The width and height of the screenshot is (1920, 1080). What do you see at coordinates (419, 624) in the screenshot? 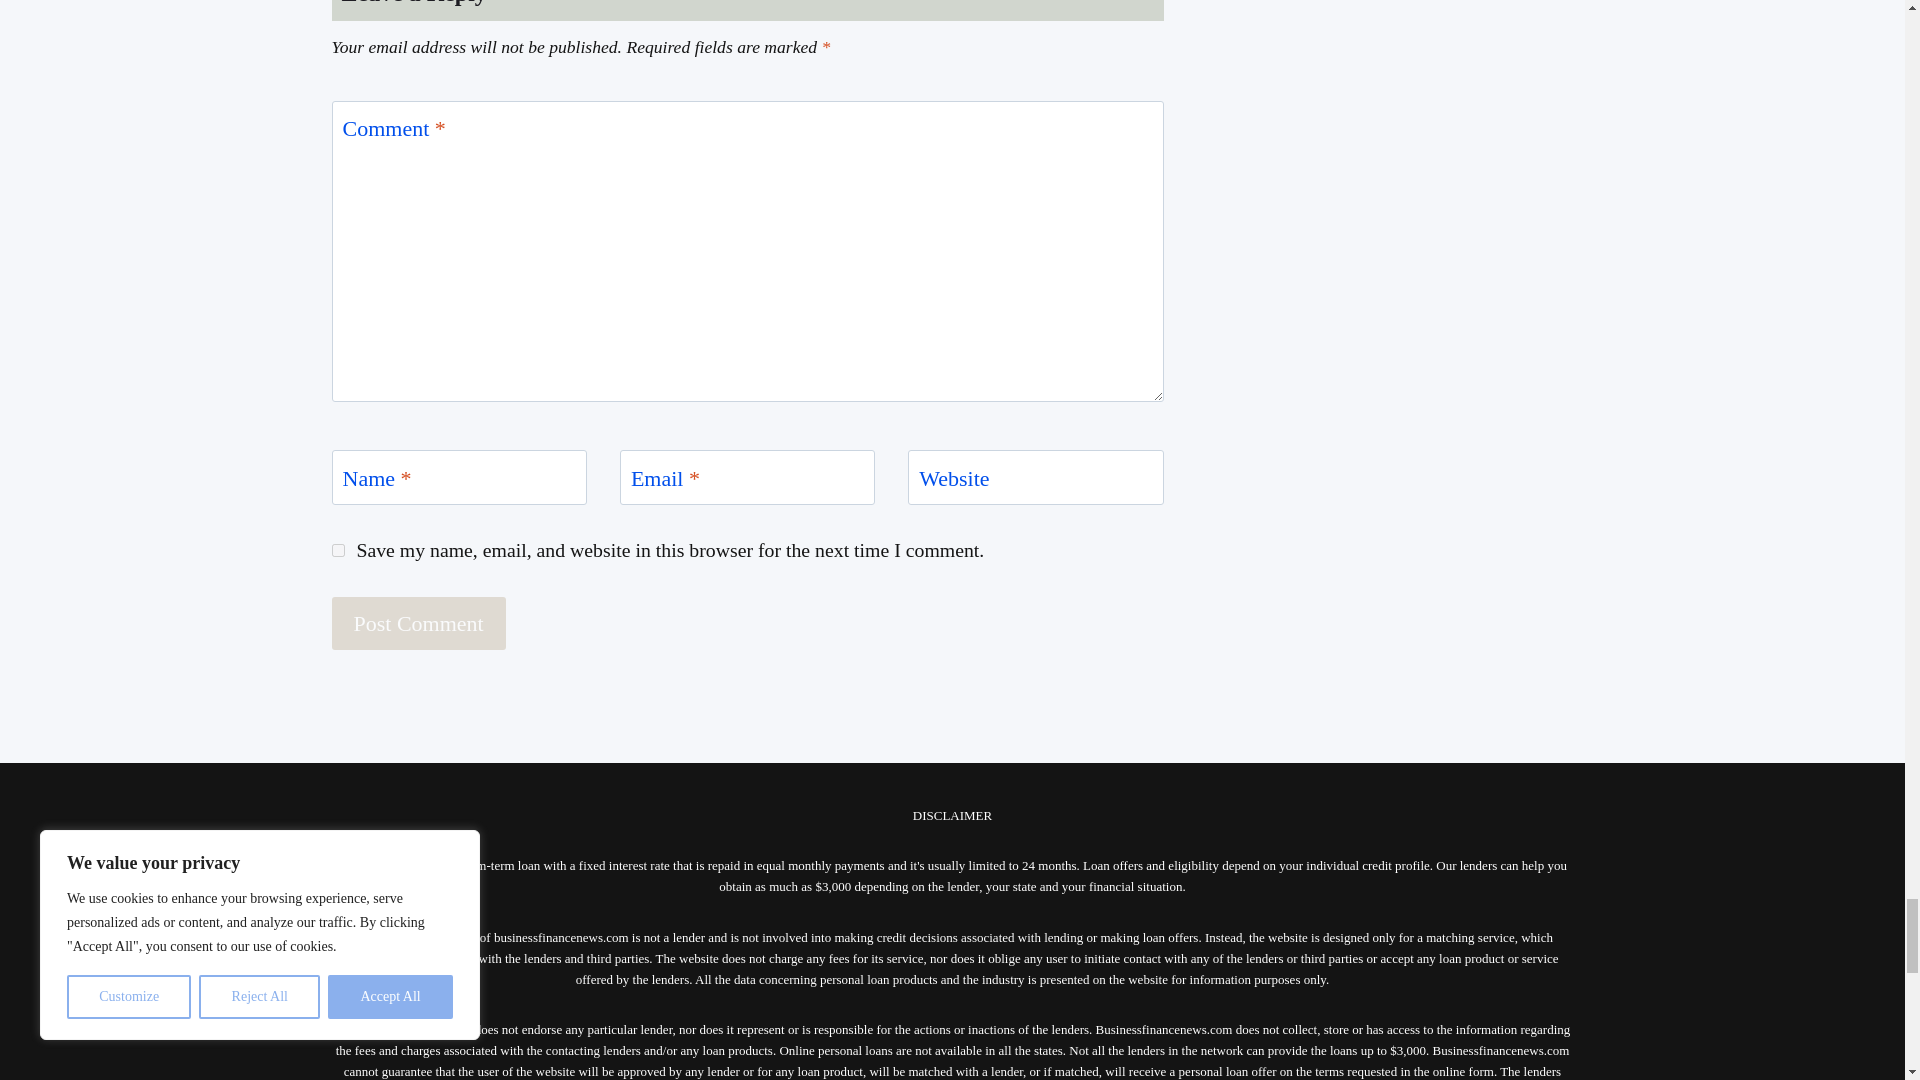
I see `Post Comment` at bounding box center [419, 624].